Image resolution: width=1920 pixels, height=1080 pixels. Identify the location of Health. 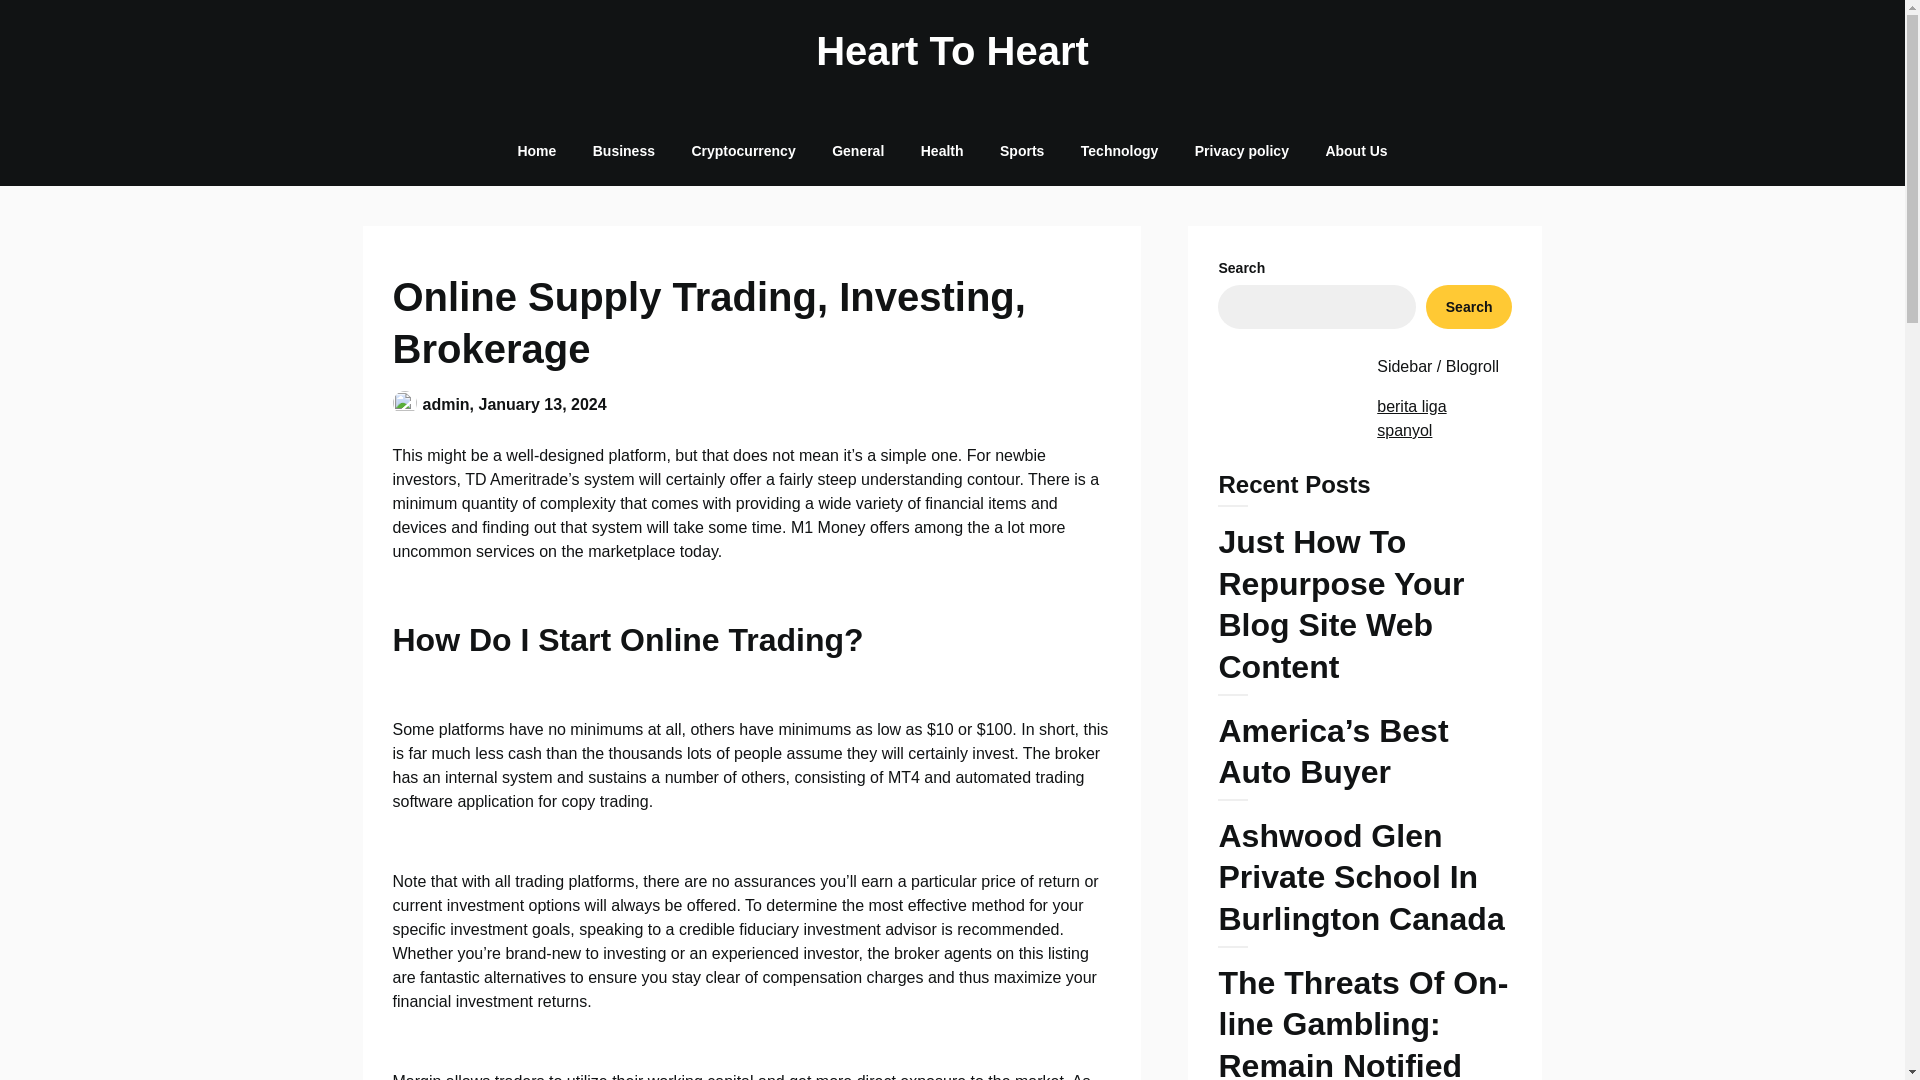
(942, 150).